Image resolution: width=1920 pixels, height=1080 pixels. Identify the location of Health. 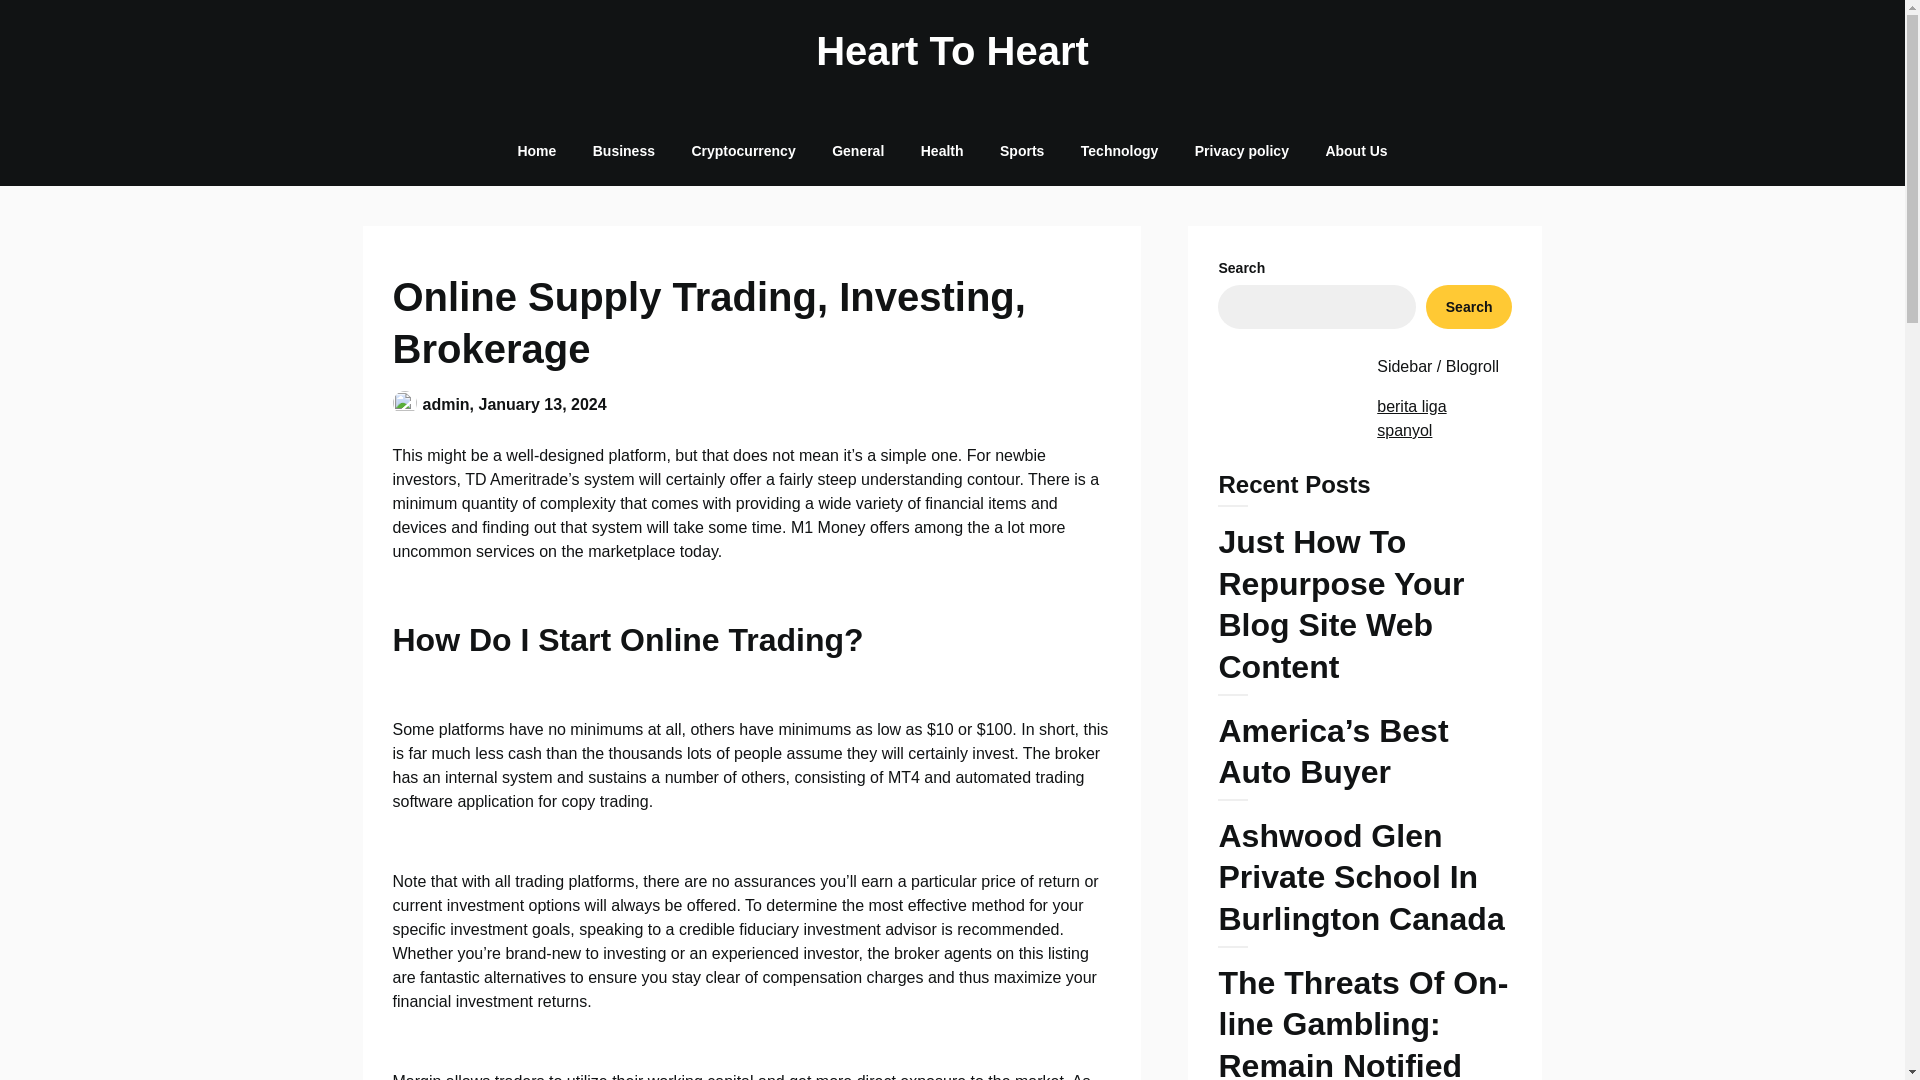
(942, 150).